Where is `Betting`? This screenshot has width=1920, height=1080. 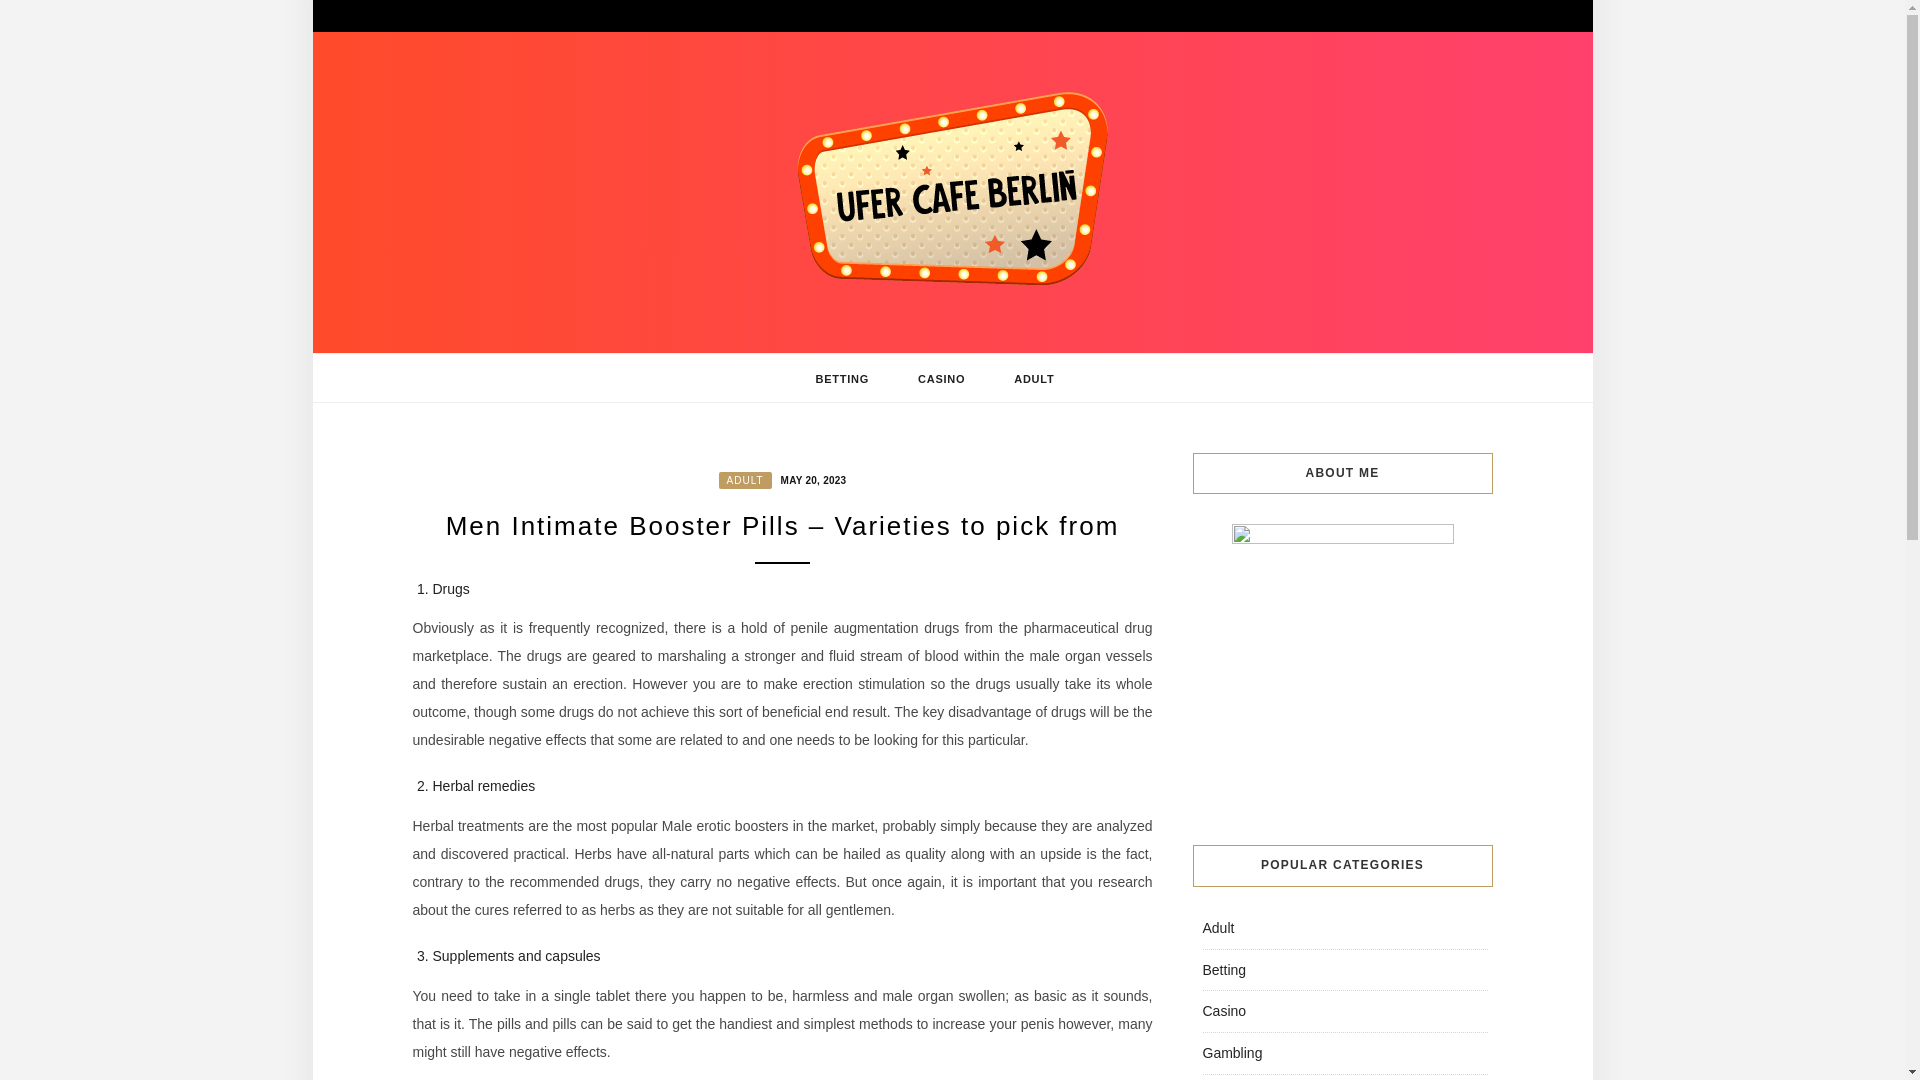
Betting is located at coordinates (1224, 970).